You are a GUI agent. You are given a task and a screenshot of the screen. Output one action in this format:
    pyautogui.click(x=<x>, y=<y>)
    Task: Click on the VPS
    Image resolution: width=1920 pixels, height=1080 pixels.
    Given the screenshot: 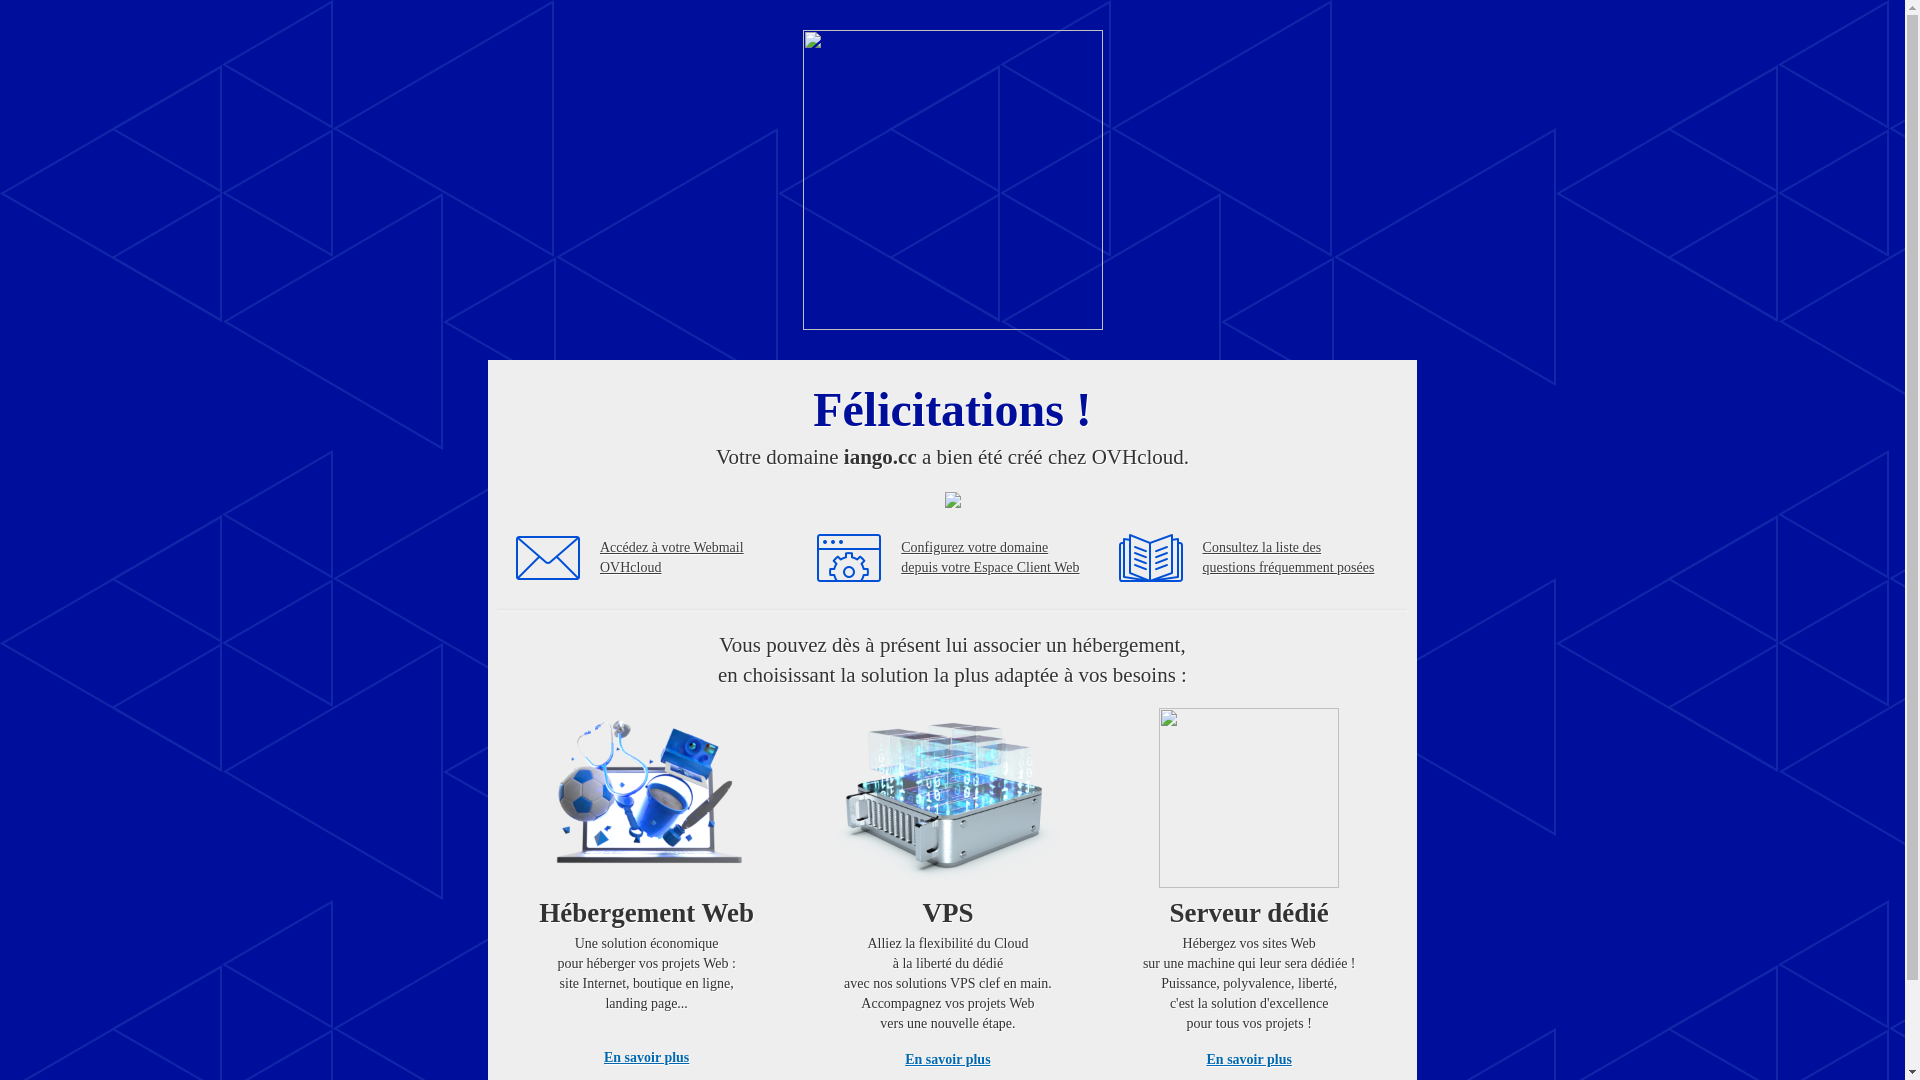 What is the action you would take?
    pyautogui.click(x=948, y=884)
    